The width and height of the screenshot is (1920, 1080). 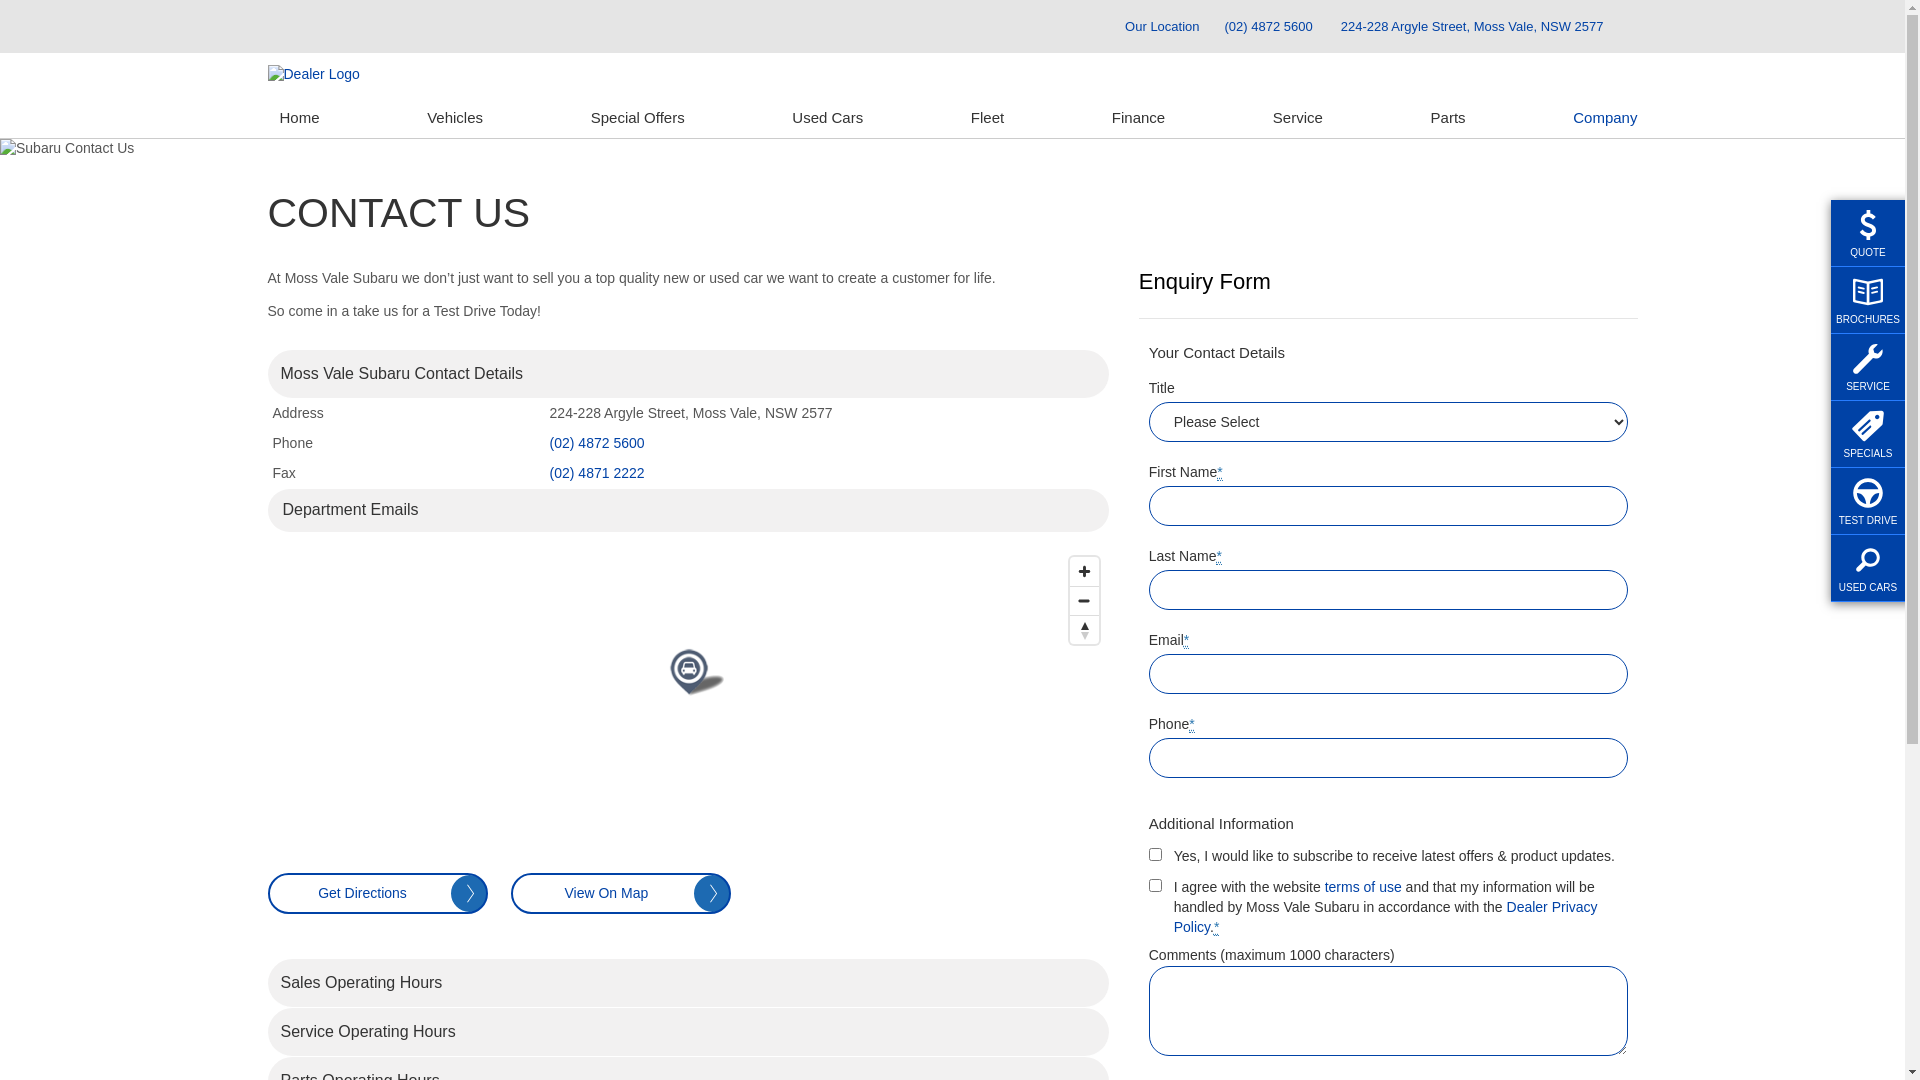 What do you see at coordinates (598, 443) in the screenshot?
I see `(02) 4872 5600` at bounding box center [598, 443].